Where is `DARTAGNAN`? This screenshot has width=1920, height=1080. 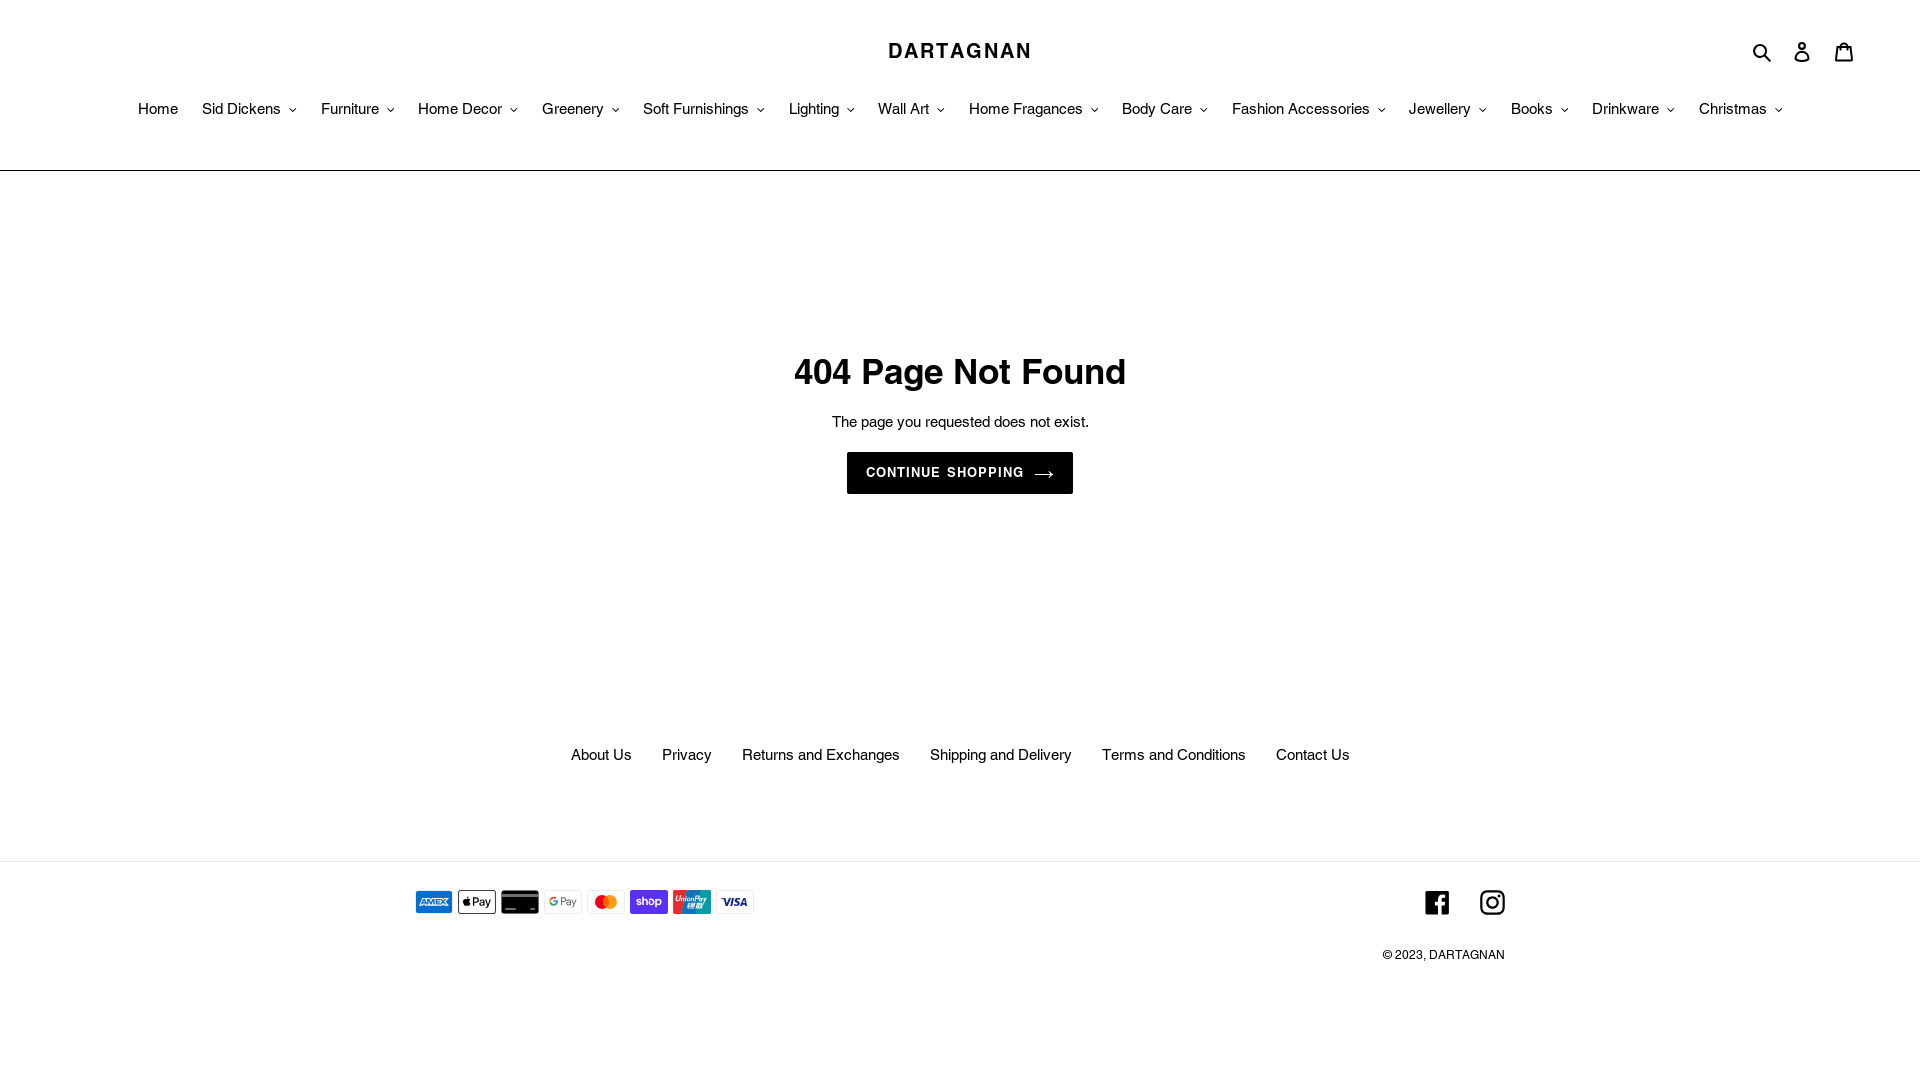 DARTAGNAN is located at coordinates (960, 50).